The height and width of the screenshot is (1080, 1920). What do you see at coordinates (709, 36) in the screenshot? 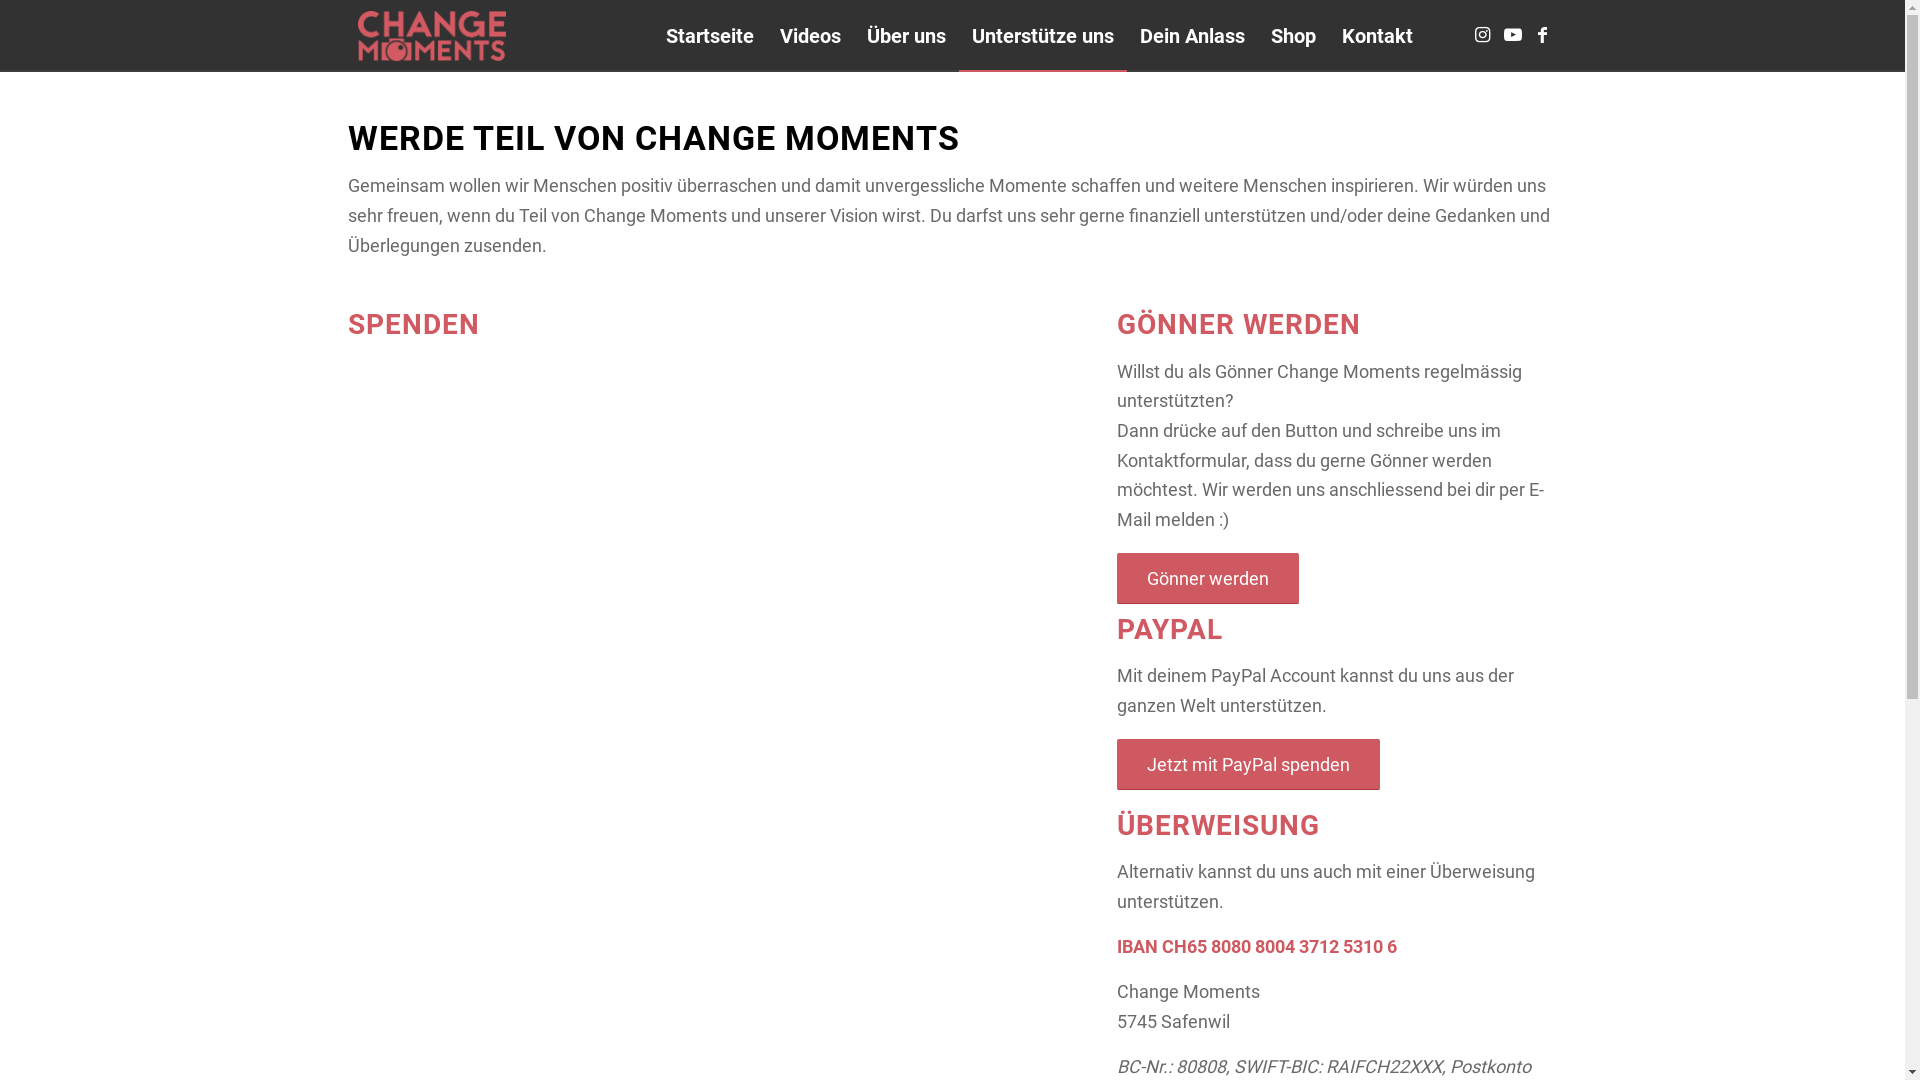
I see `Startseite` at bounding box center [709, 36].